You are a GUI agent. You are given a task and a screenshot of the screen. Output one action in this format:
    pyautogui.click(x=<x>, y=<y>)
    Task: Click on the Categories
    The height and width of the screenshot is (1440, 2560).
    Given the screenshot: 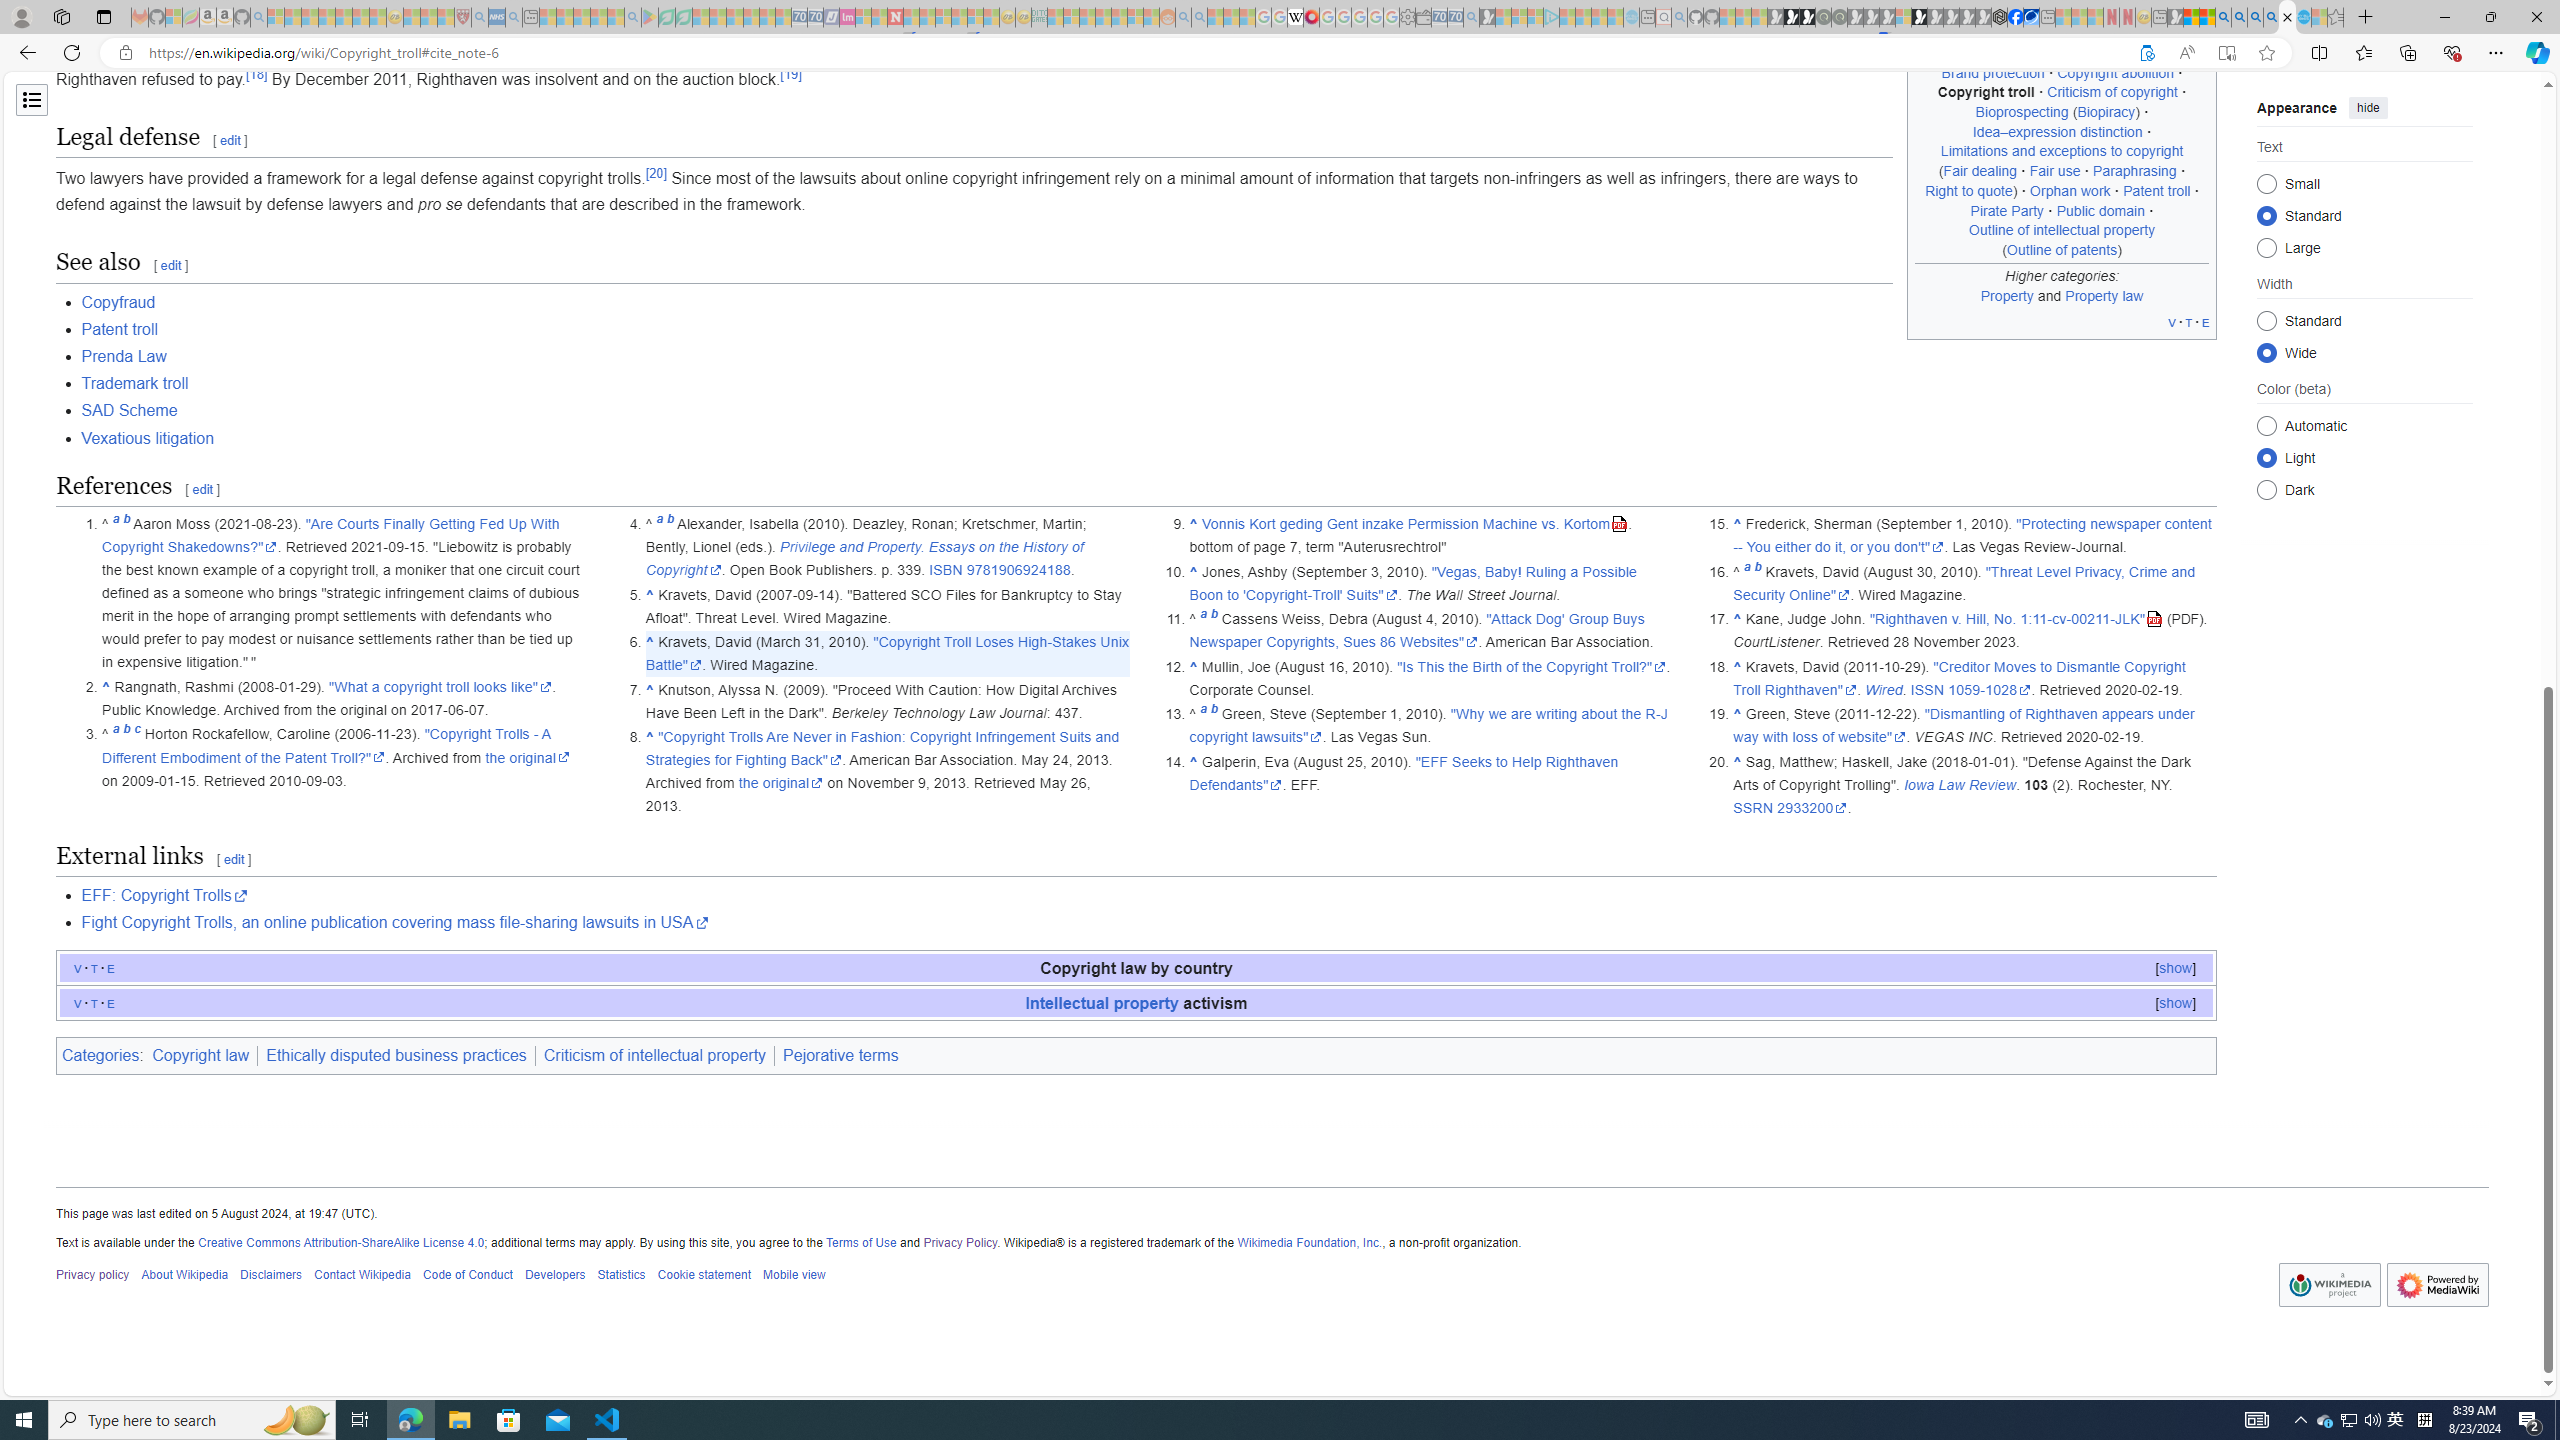 What is the action you would take?
    pyautogui.click(x=100, y=1056)
    